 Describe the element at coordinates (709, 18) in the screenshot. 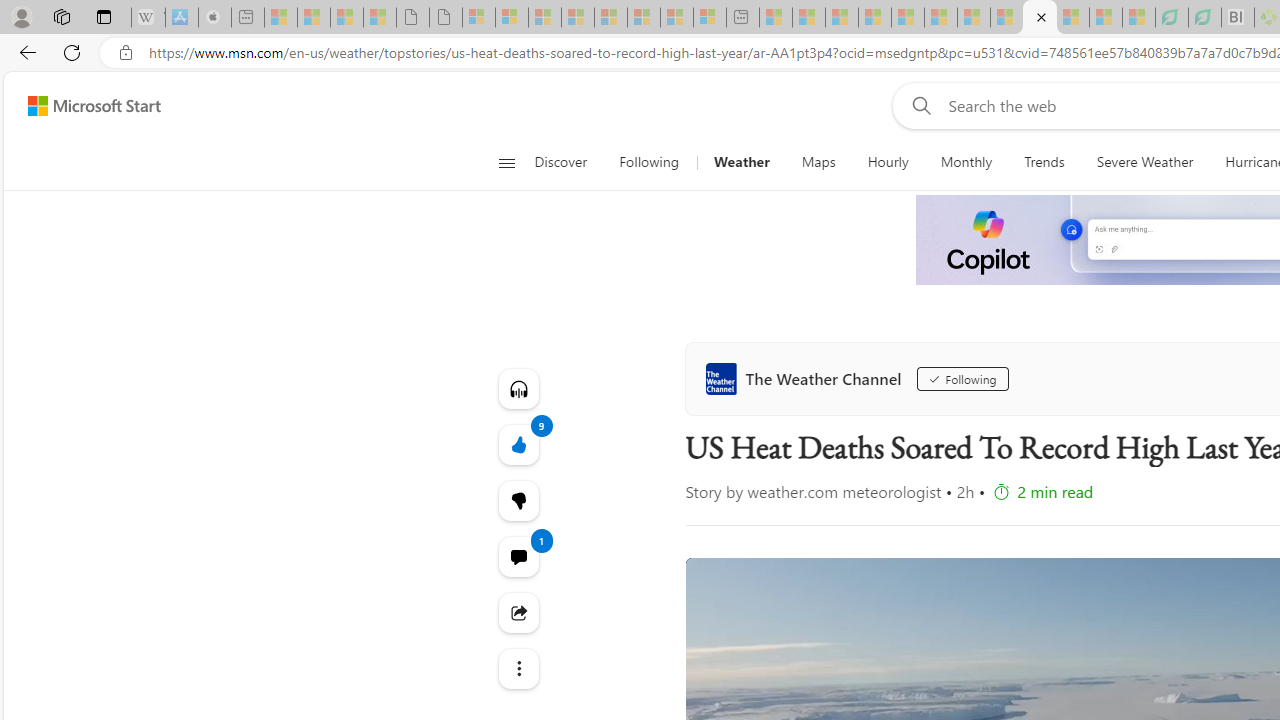

I see `Microsoft account | Account Checkup - Sleeping` at that location.